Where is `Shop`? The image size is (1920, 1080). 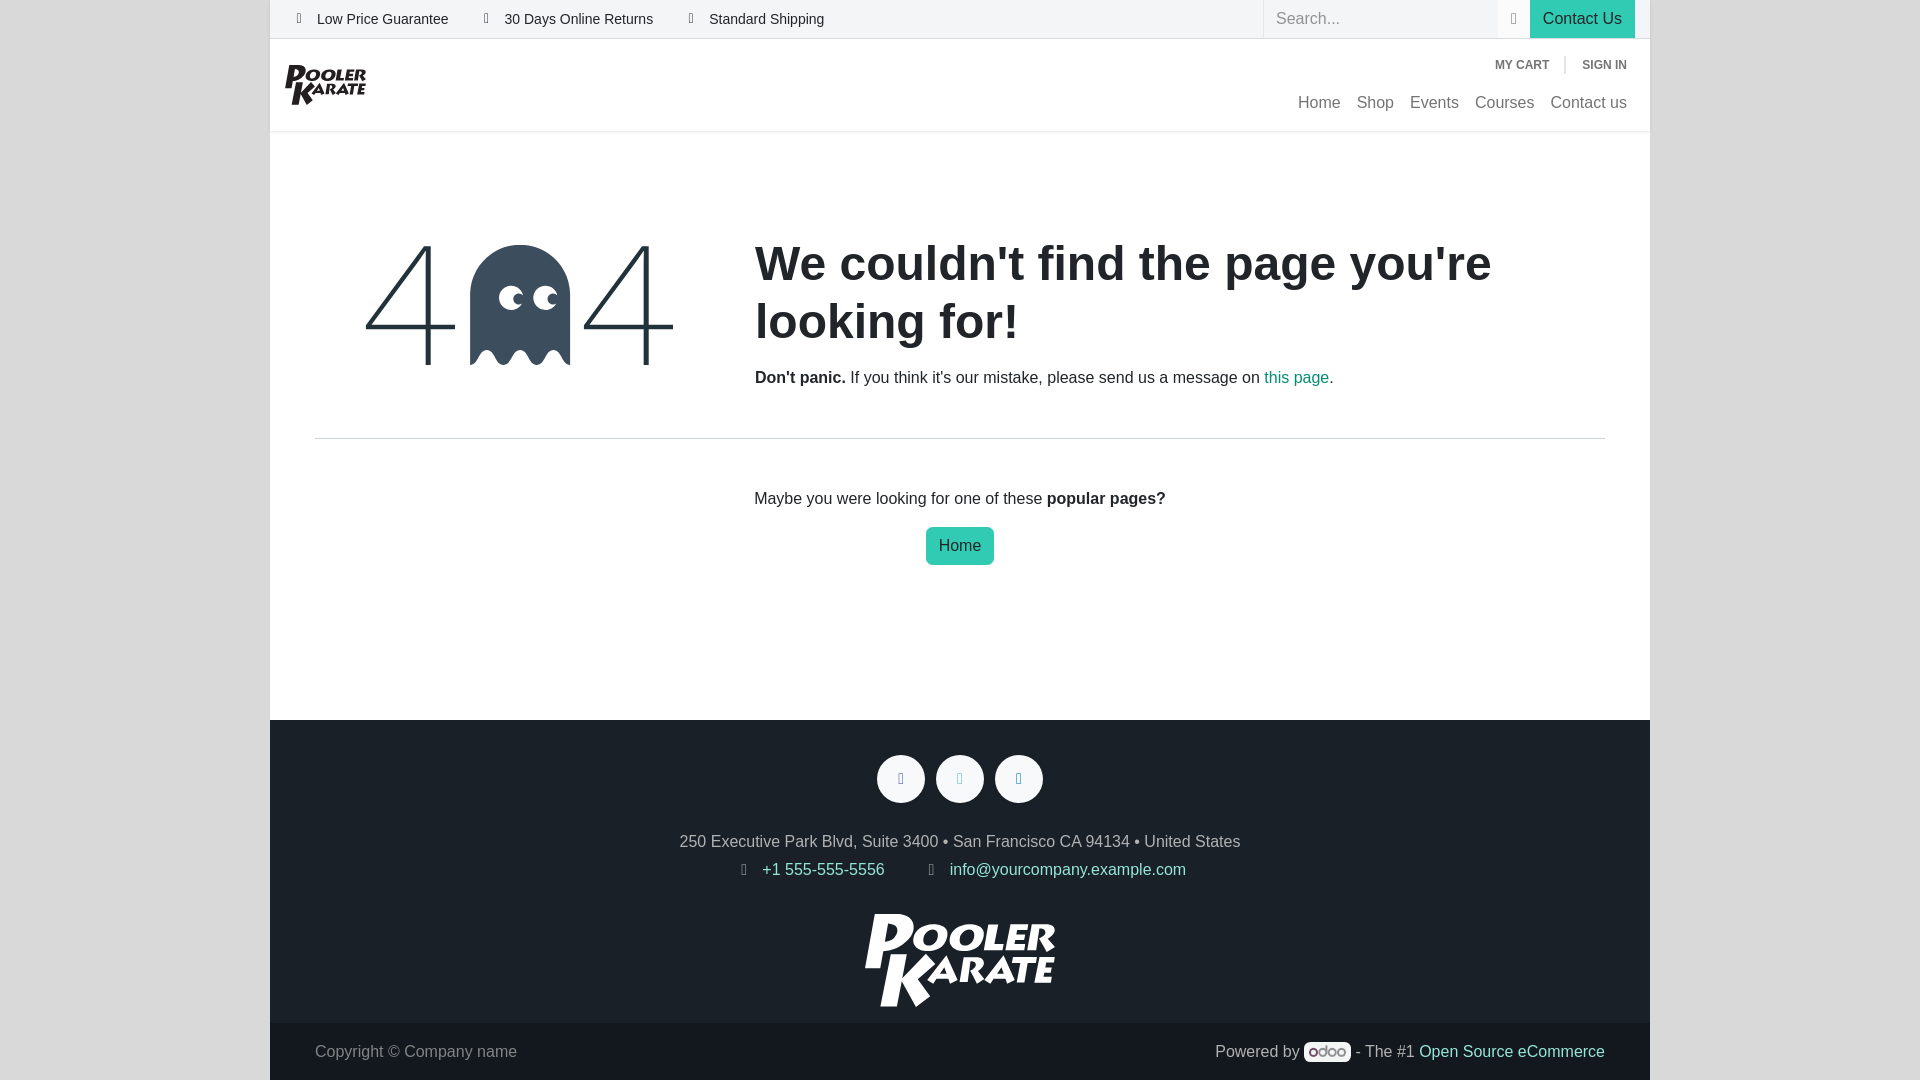
Shop is located at coordinates (1375, 103).